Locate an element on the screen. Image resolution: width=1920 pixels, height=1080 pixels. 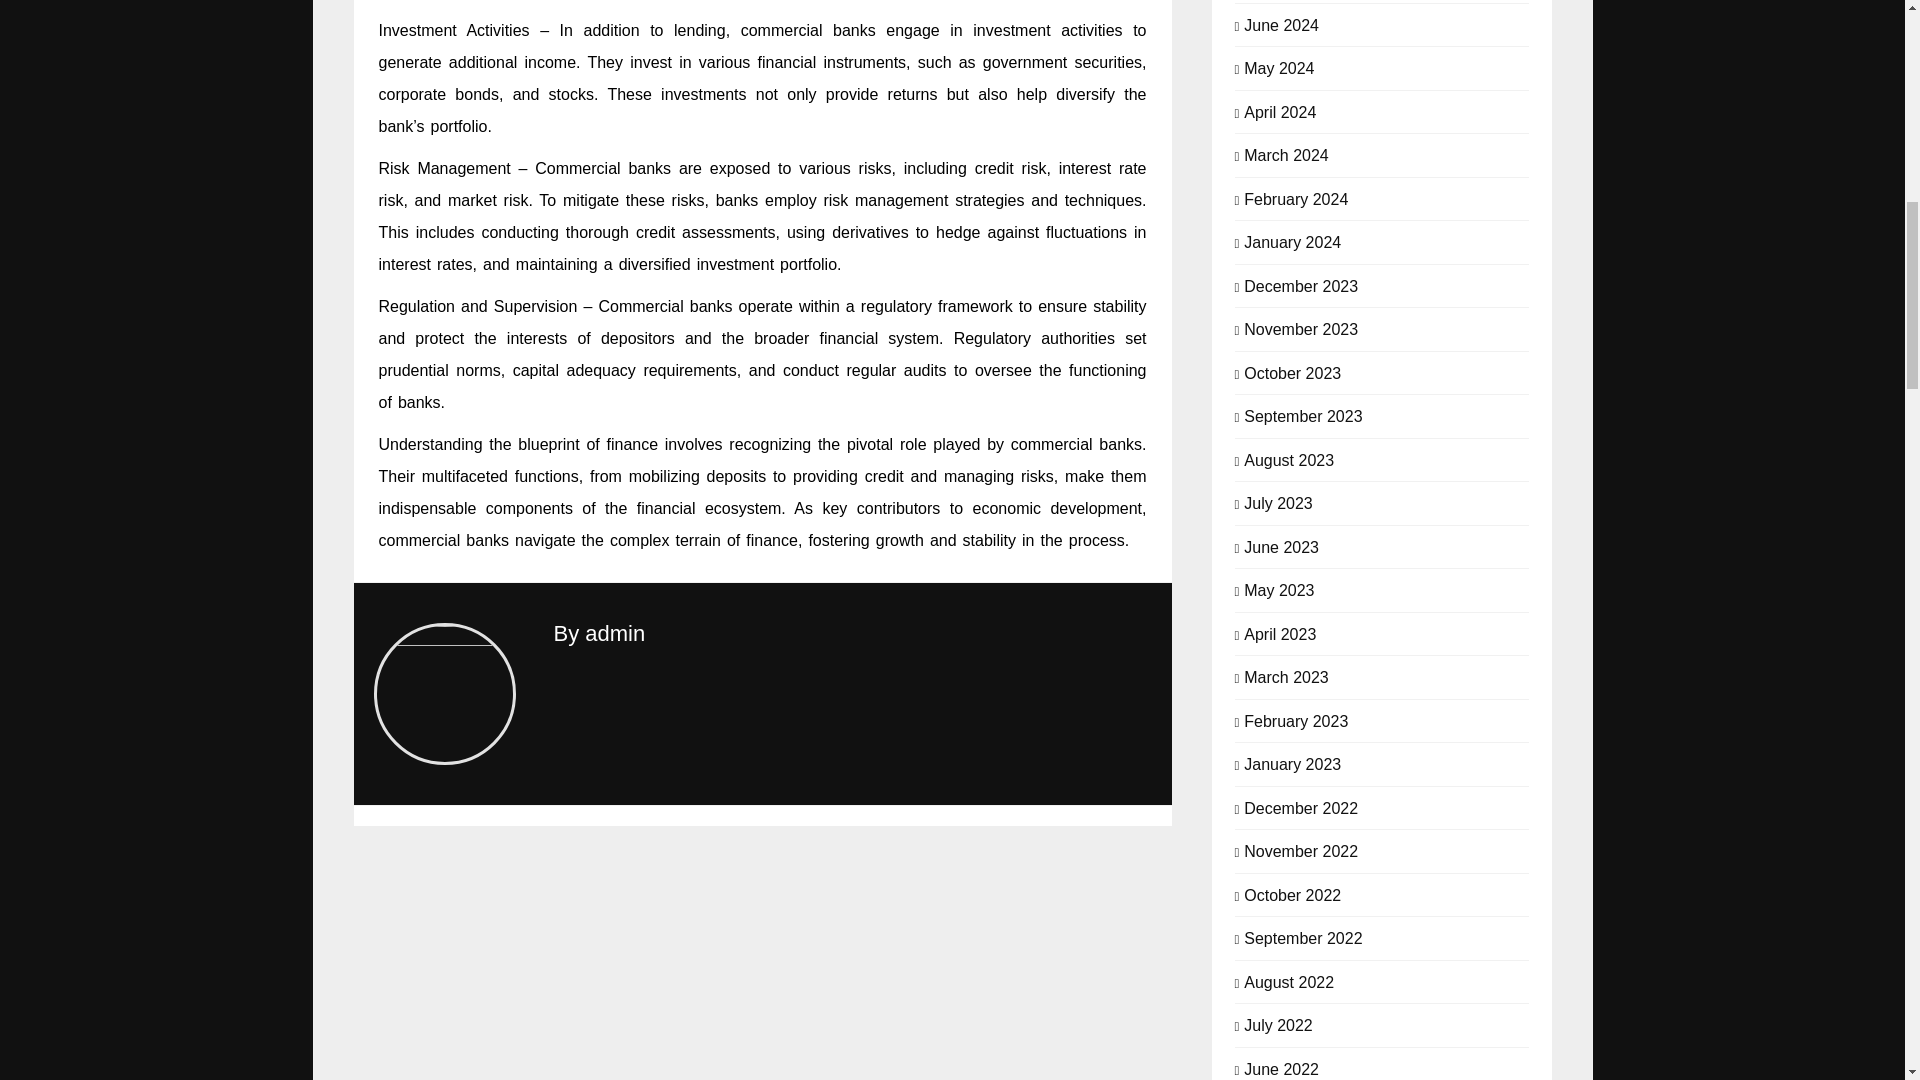
November 2022 is located at coordinates (1300, 850).